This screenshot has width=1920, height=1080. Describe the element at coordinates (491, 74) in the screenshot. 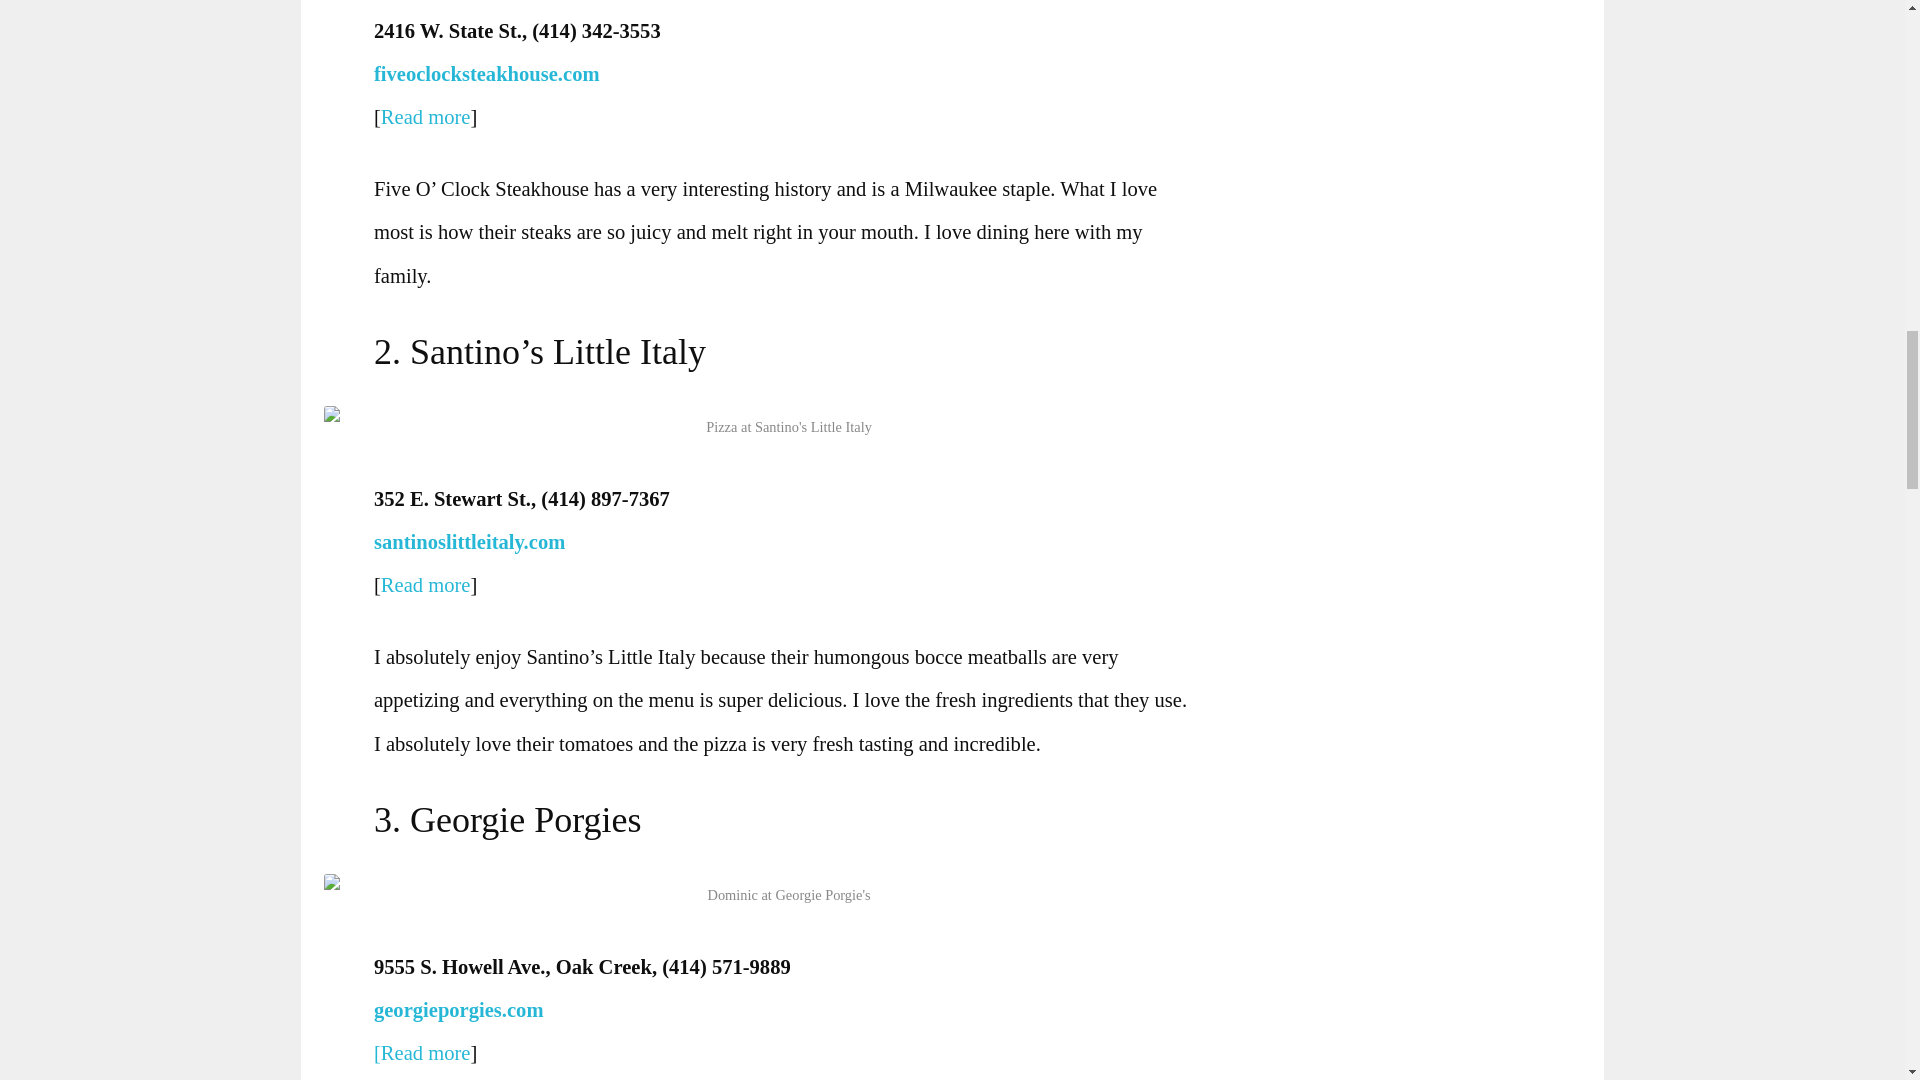

I see `fiveoclocksteakhouse.com` at that location.